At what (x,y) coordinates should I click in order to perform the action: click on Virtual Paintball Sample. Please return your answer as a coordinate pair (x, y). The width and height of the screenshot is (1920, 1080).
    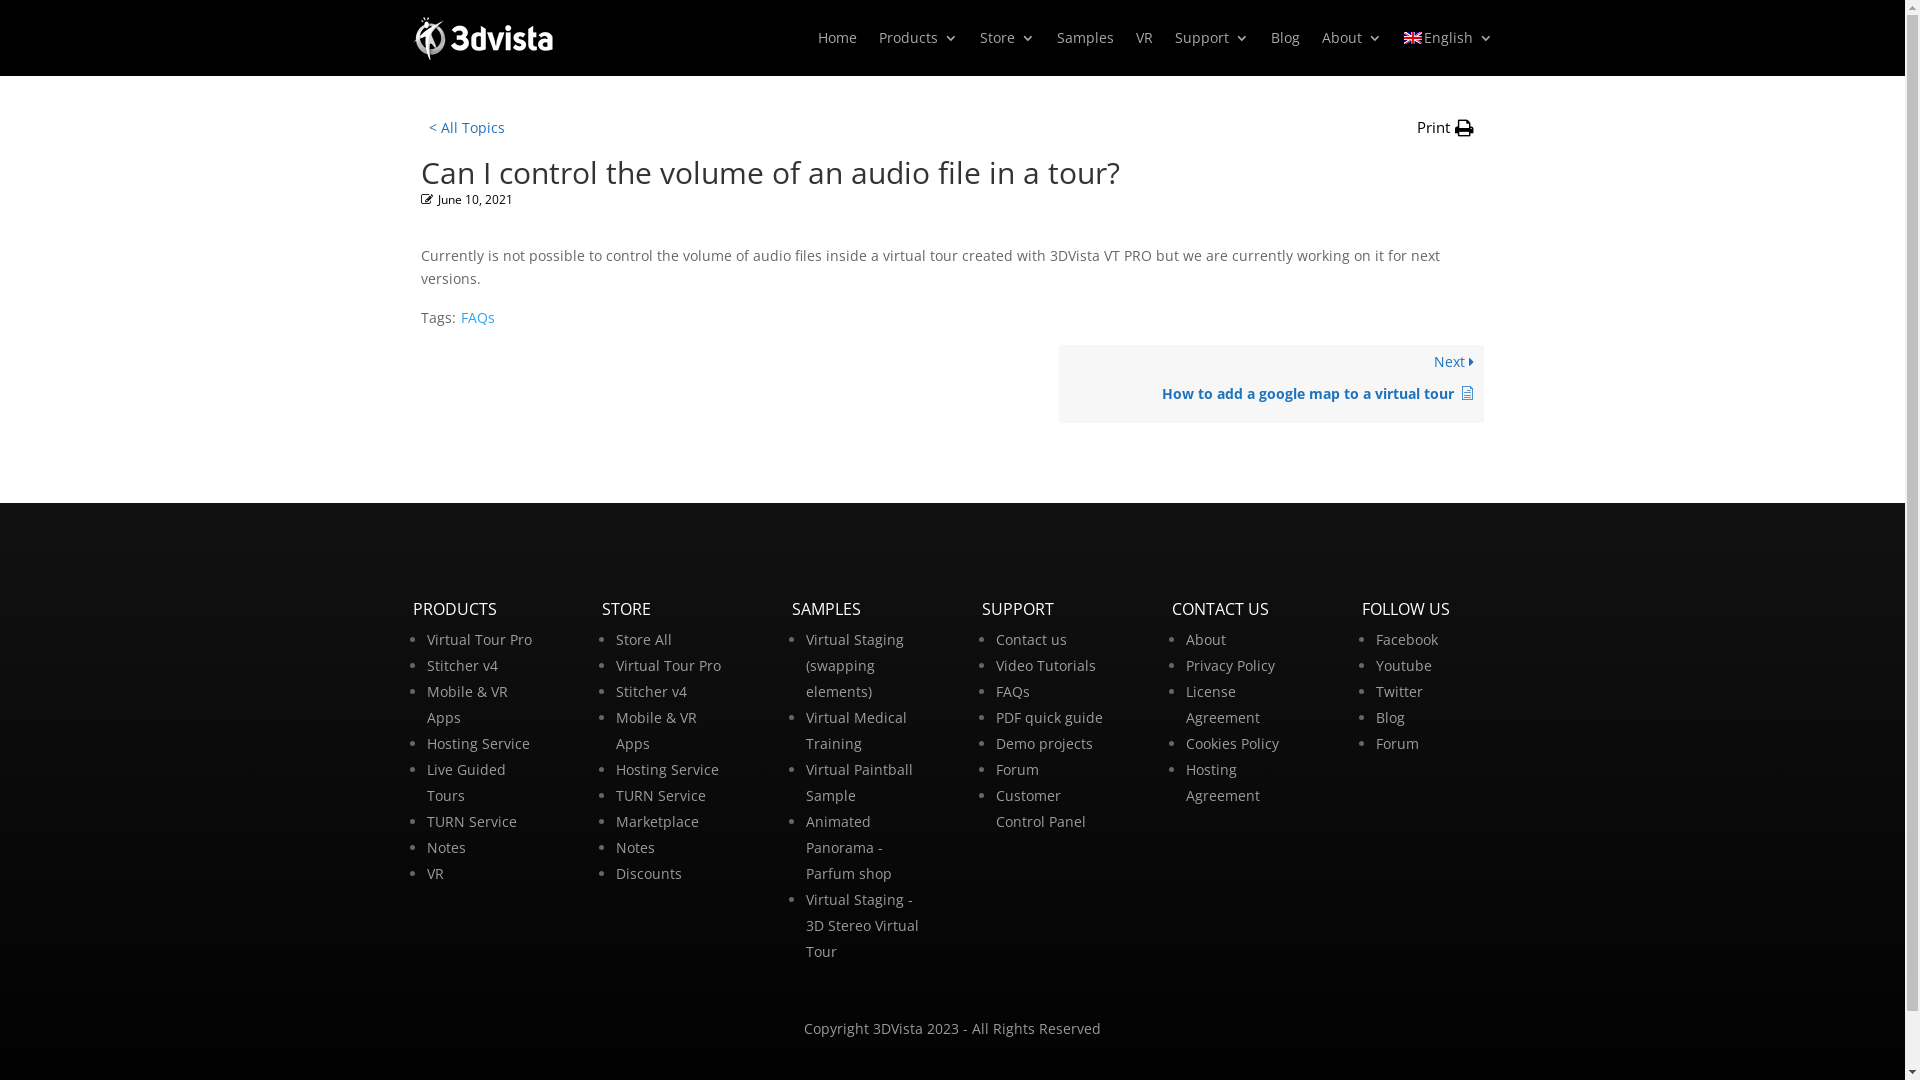
    Looking at the image, I should click on (860, 782).